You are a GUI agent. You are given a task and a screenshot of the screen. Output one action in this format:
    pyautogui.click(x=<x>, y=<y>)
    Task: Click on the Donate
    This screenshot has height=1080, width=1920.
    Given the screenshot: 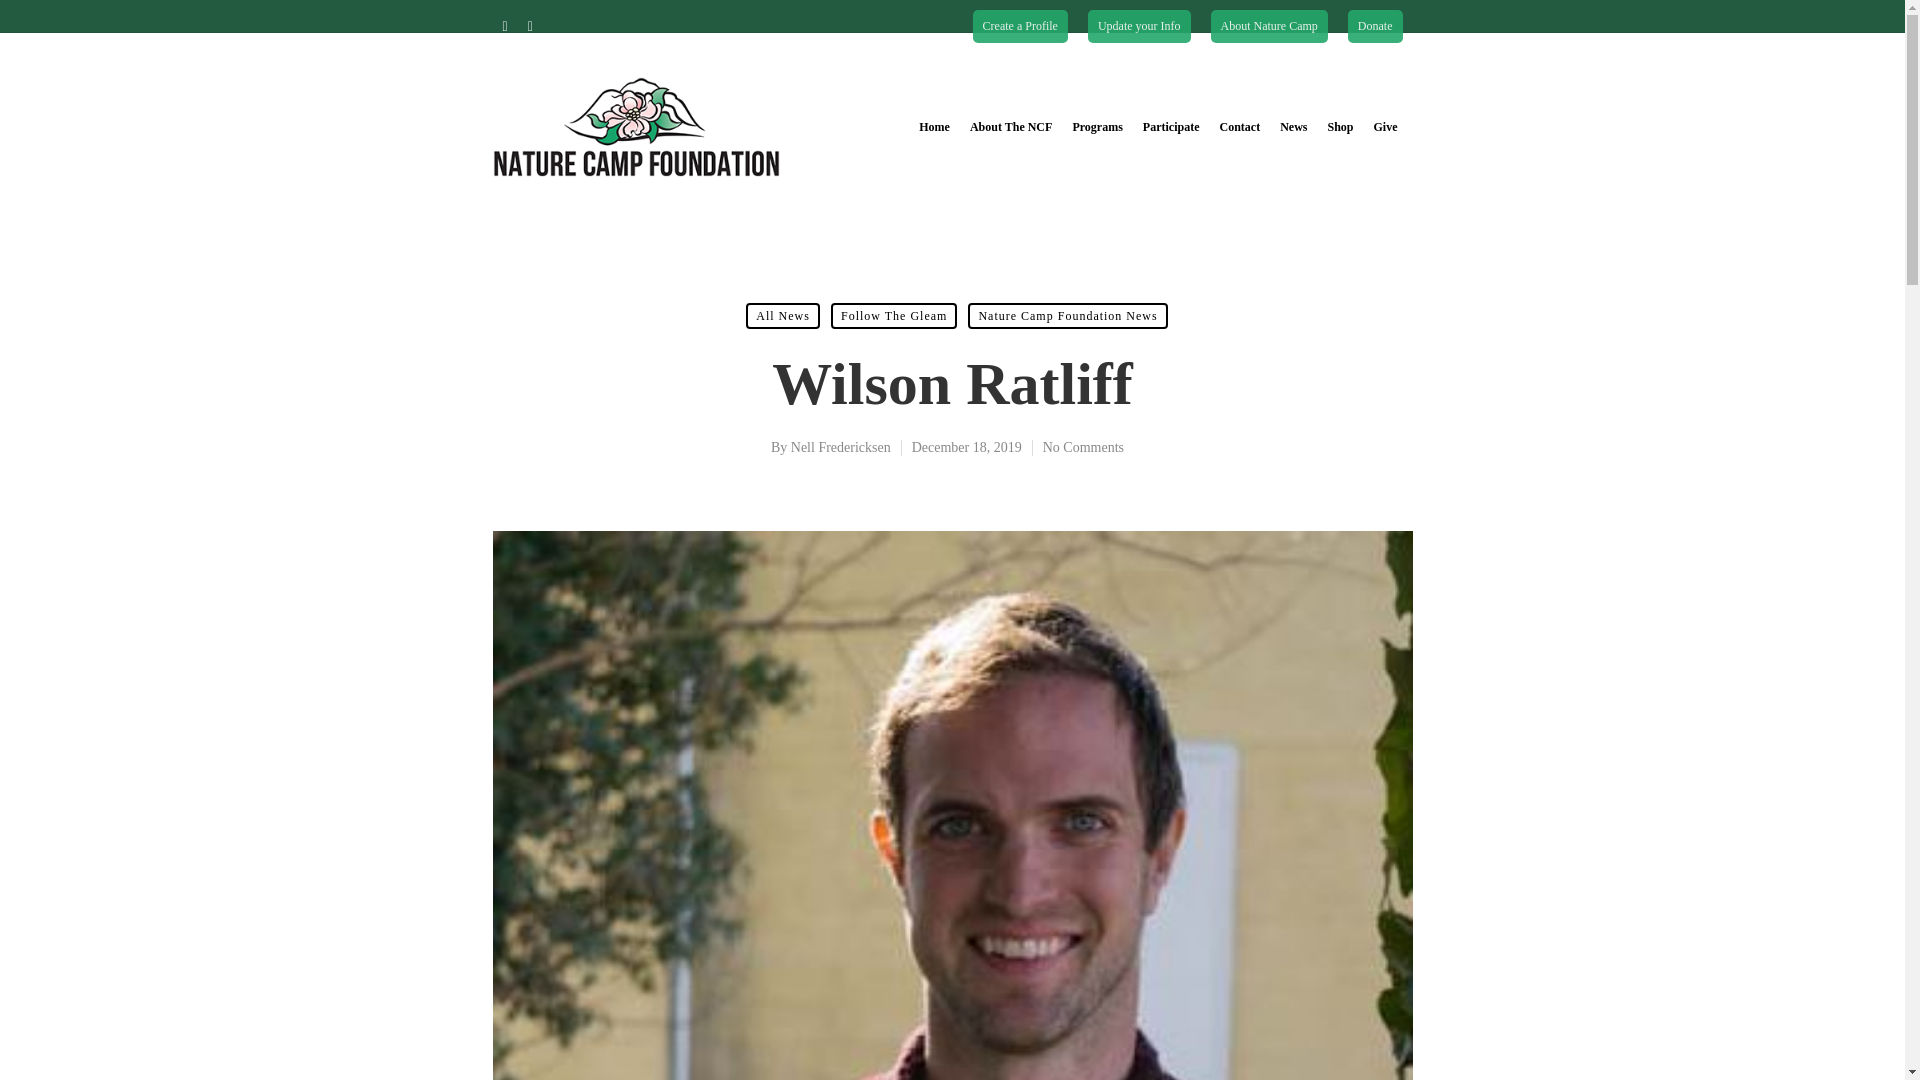 What is the action you would take?
    pyautogui.click(x=1375, y=26)
    